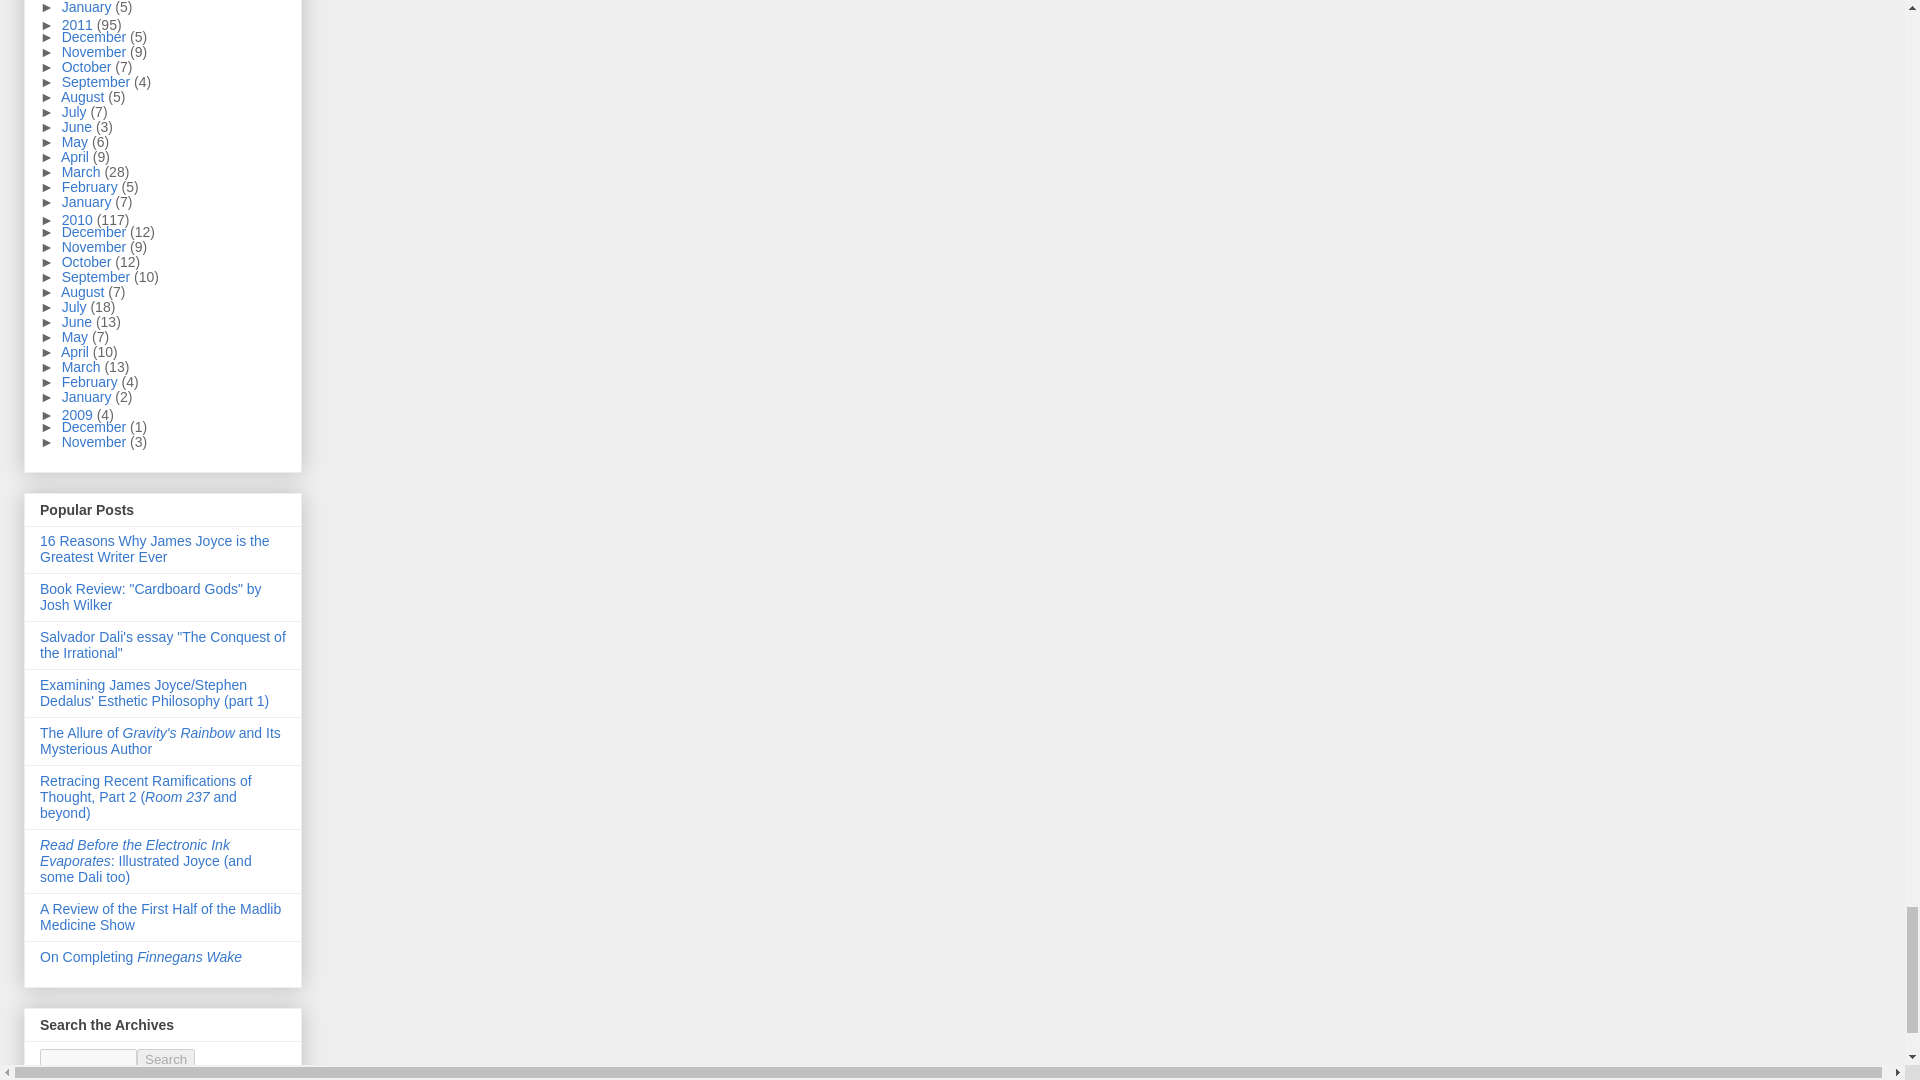  Describe the element at coordinates (166, 1059) in the screenshot. I see `Search` at that location.